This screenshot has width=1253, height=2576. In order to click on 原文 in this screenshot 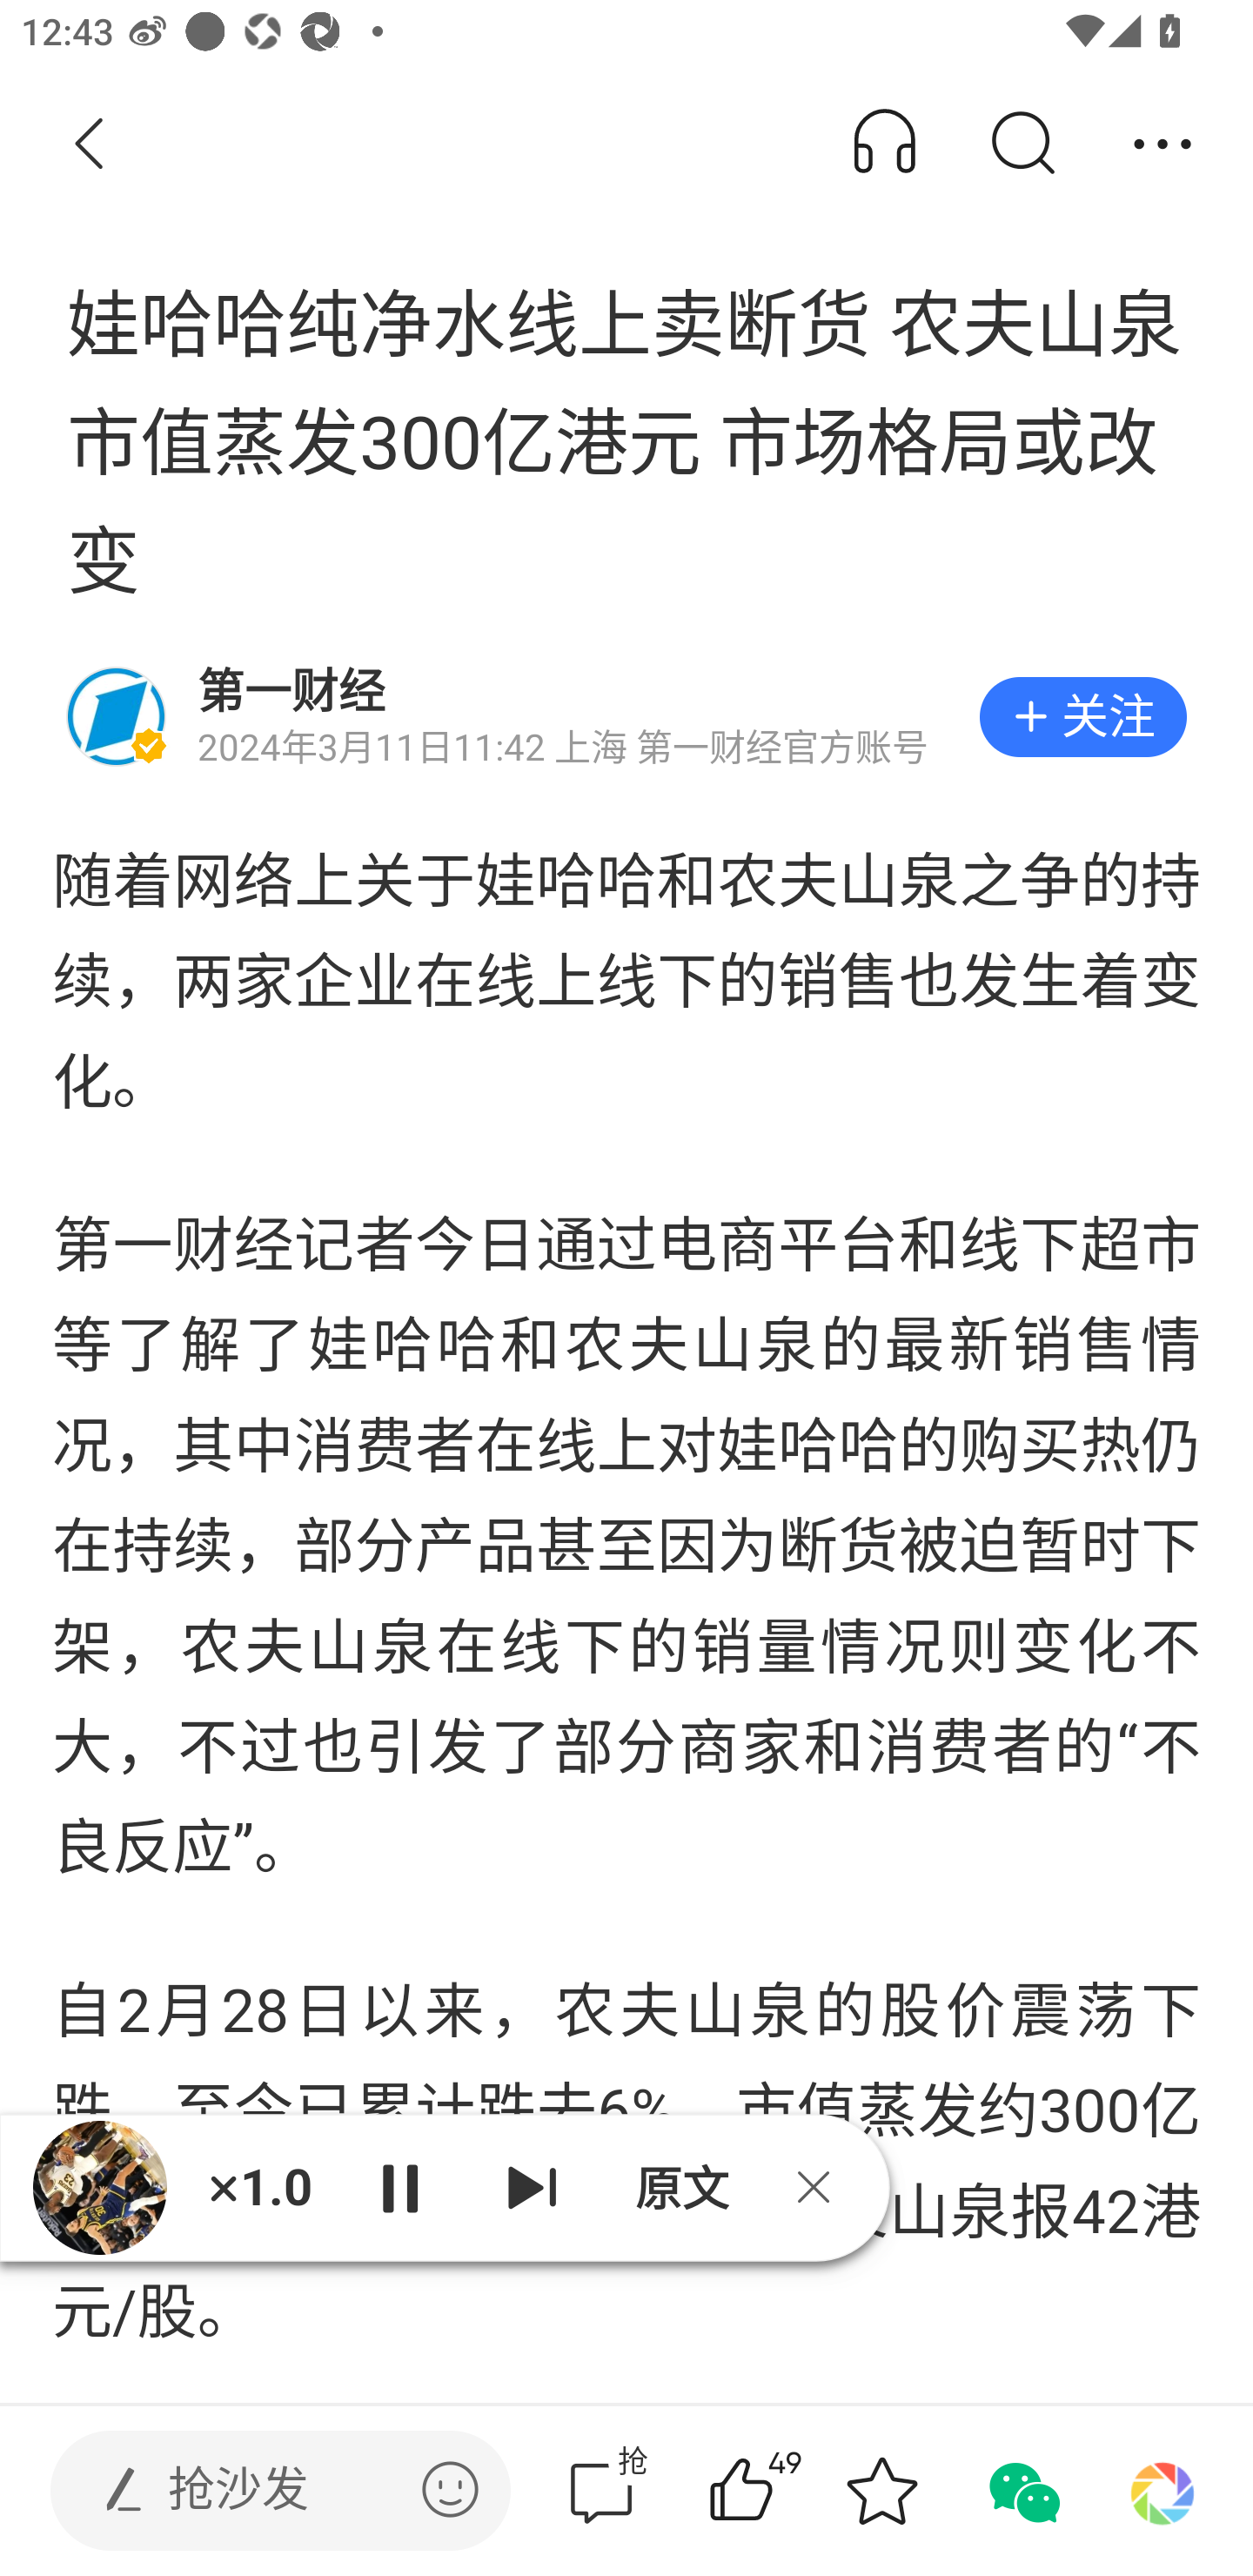, I will do `click(679, 2187)`.